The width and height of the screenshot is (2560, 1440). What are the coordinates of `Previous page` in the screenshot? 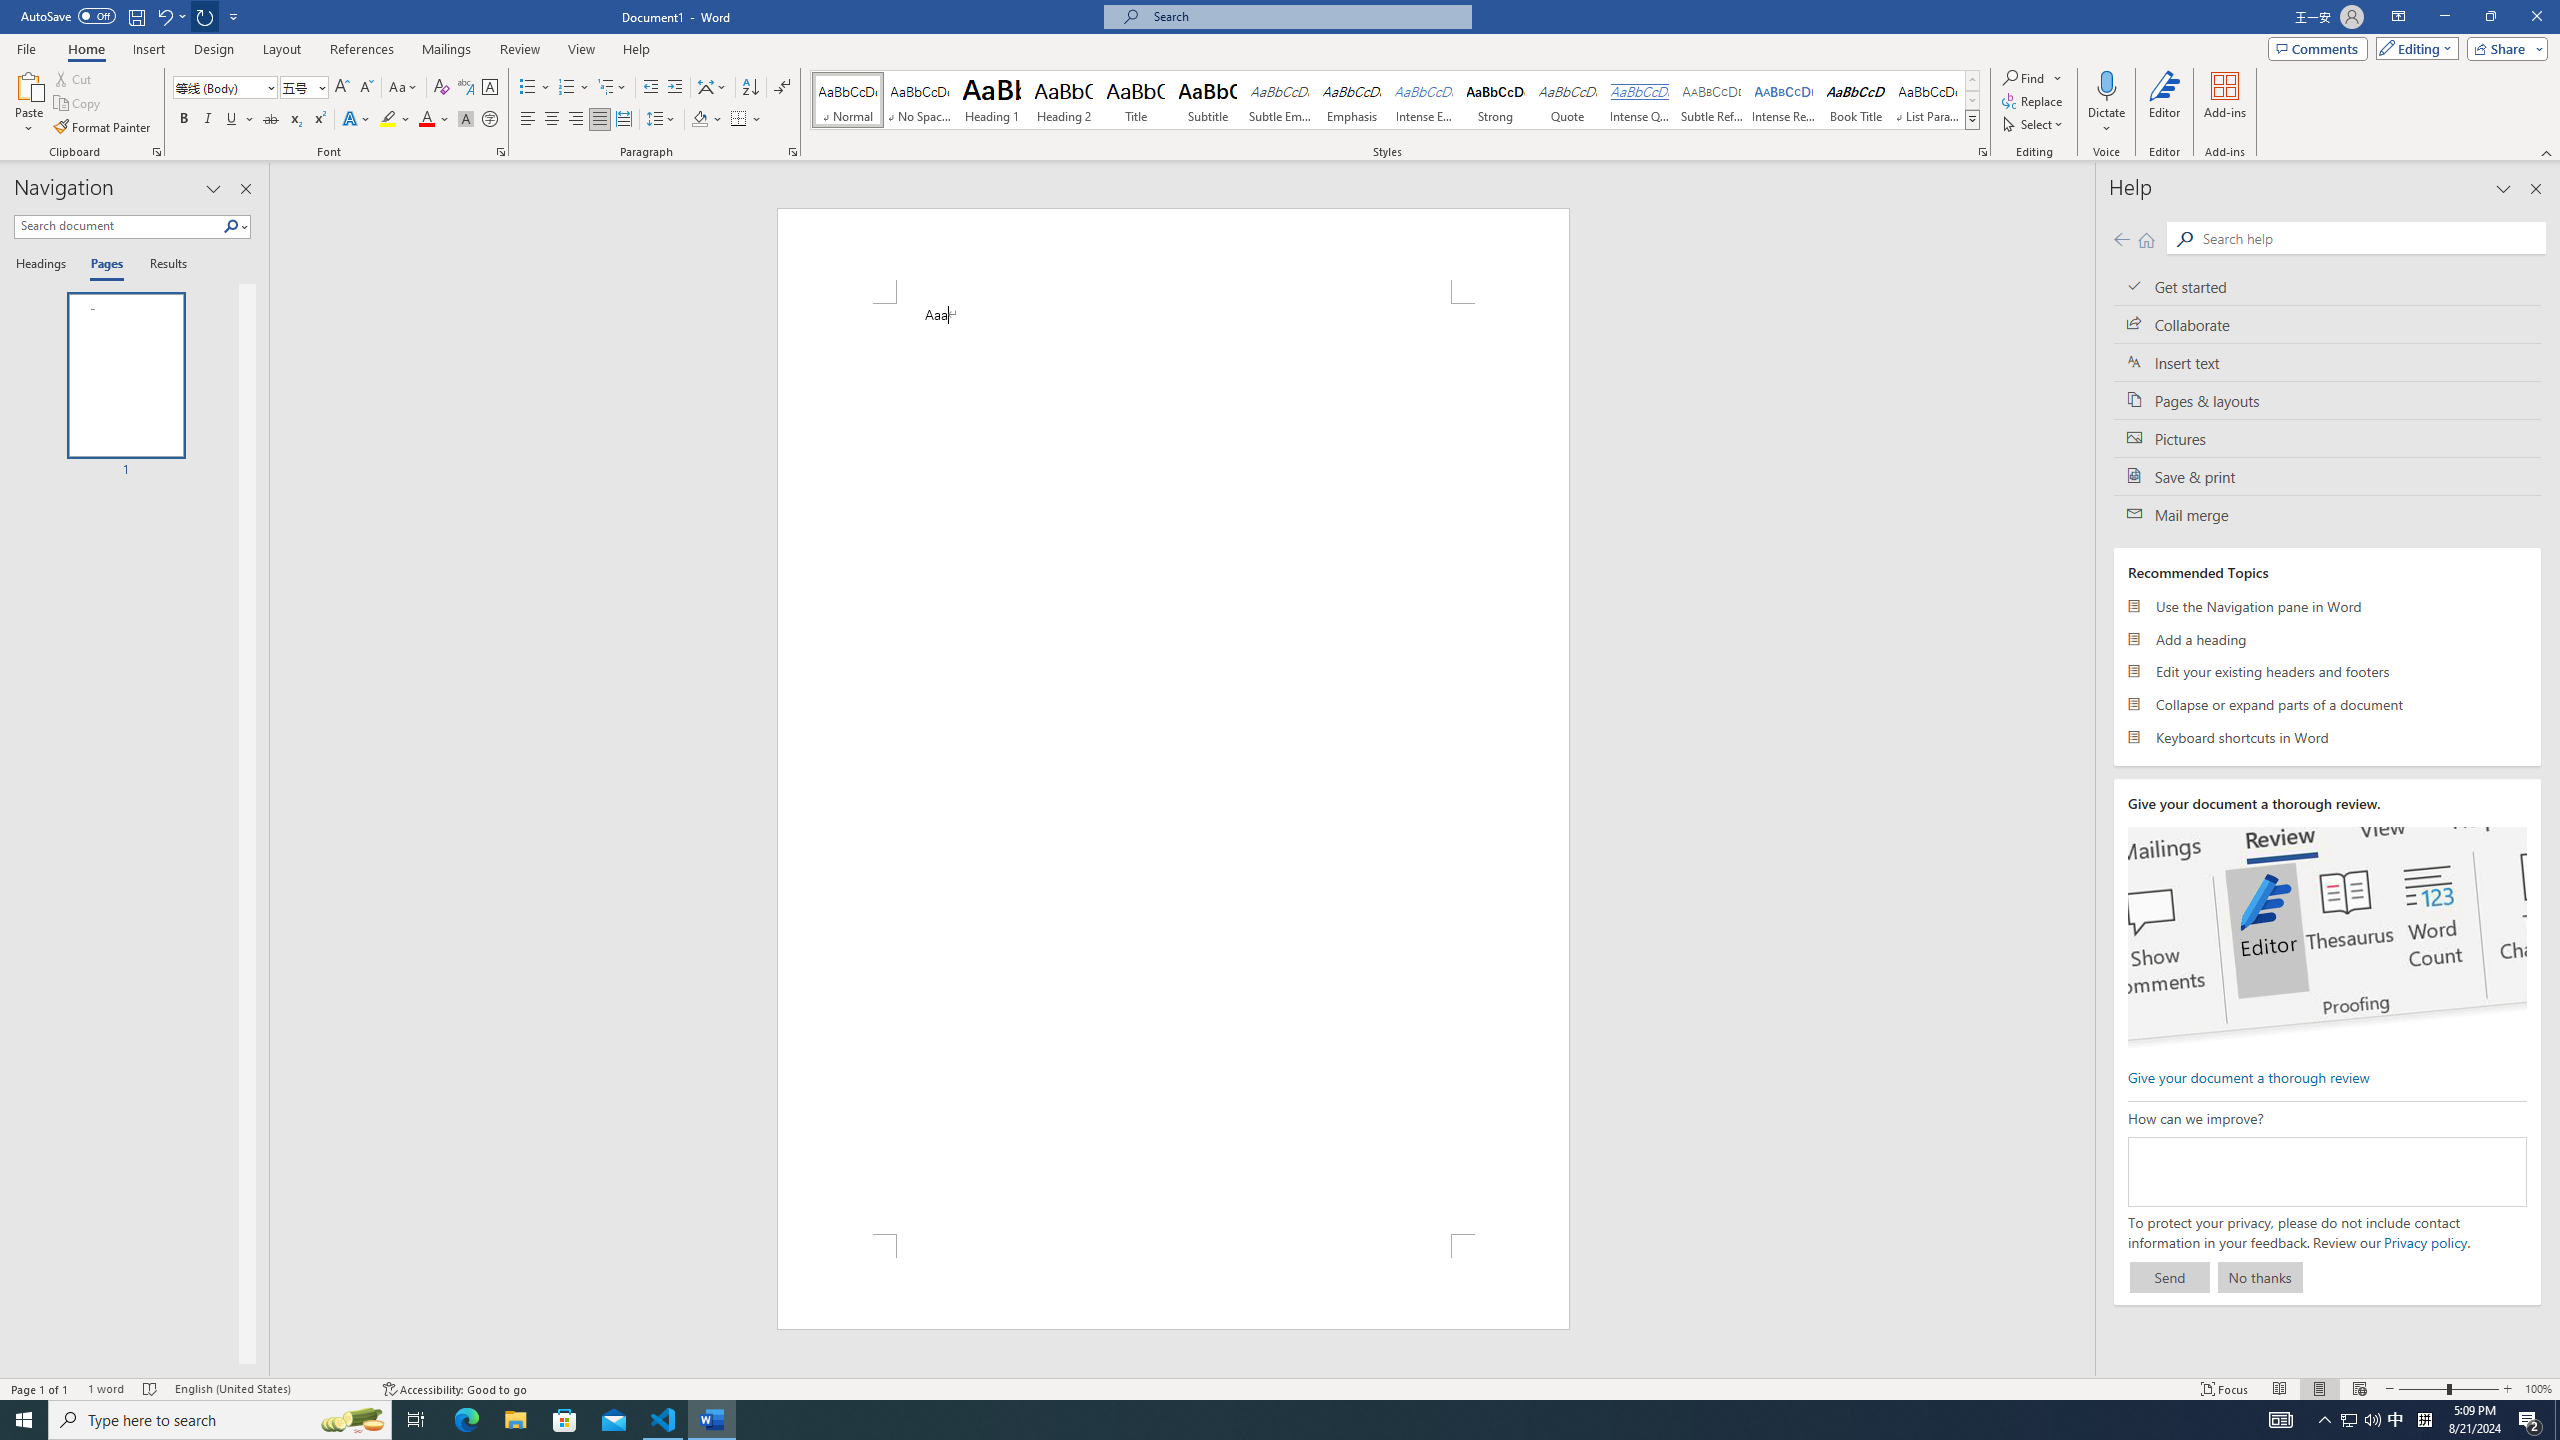 It's located at (2122, 239).